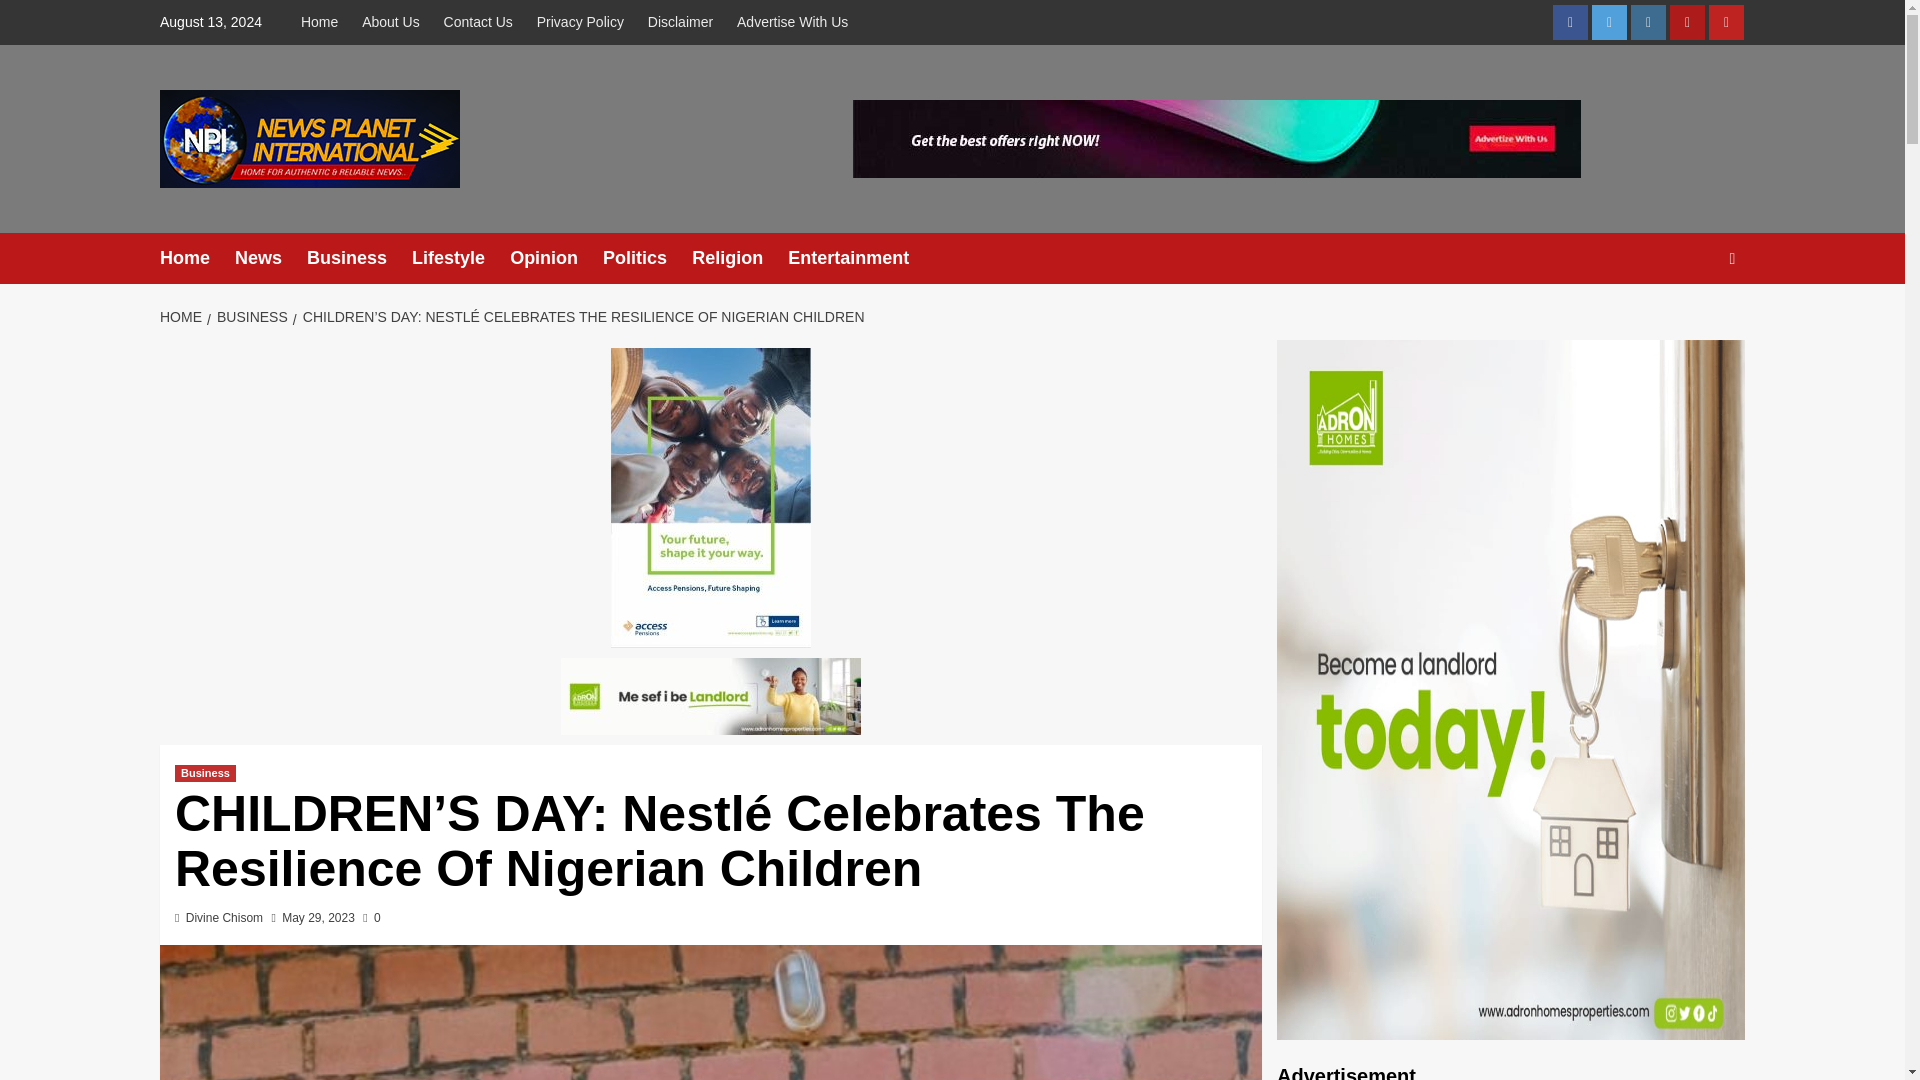 The width and height of the screenshot is (1920, 1080). Describe the element at coordinates (390, 22) in the screenshot. I see `About Us` at that location.